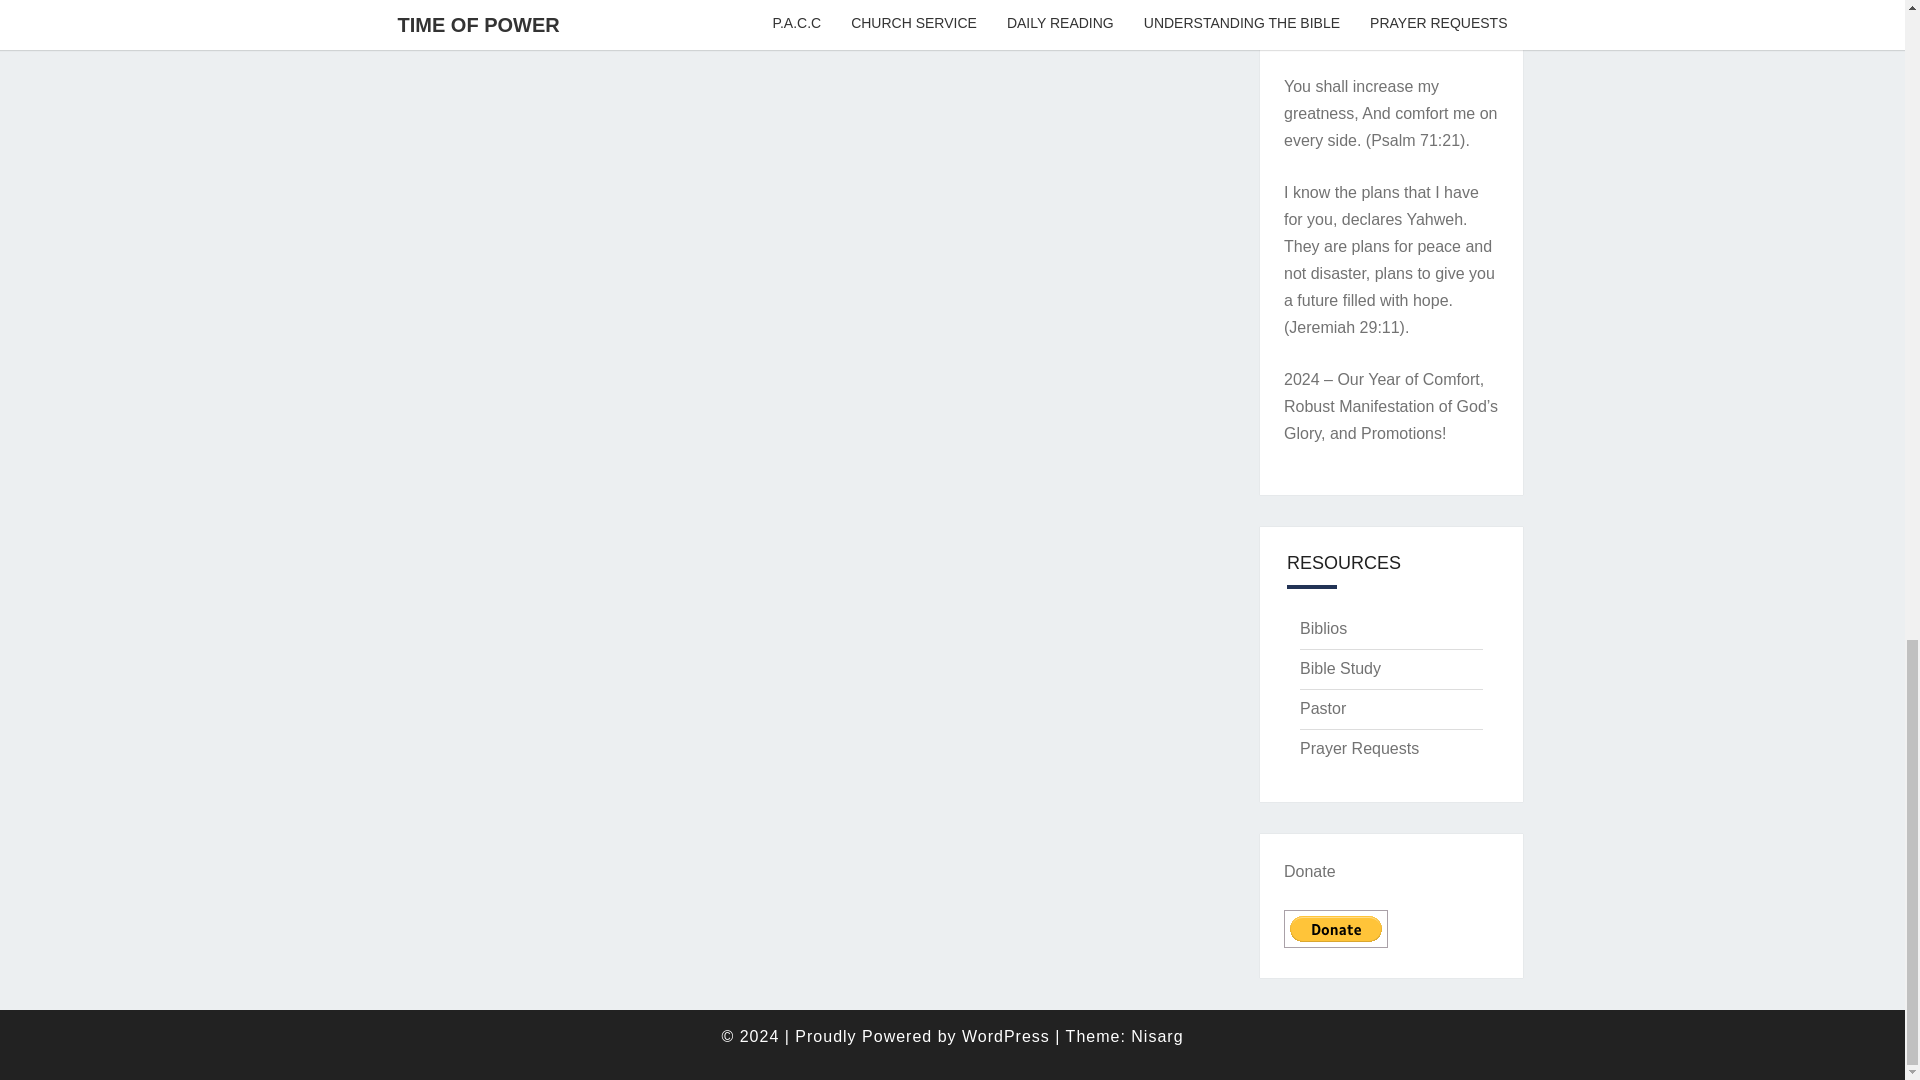  I want to click on Nisarg, so click(1156, 1036).